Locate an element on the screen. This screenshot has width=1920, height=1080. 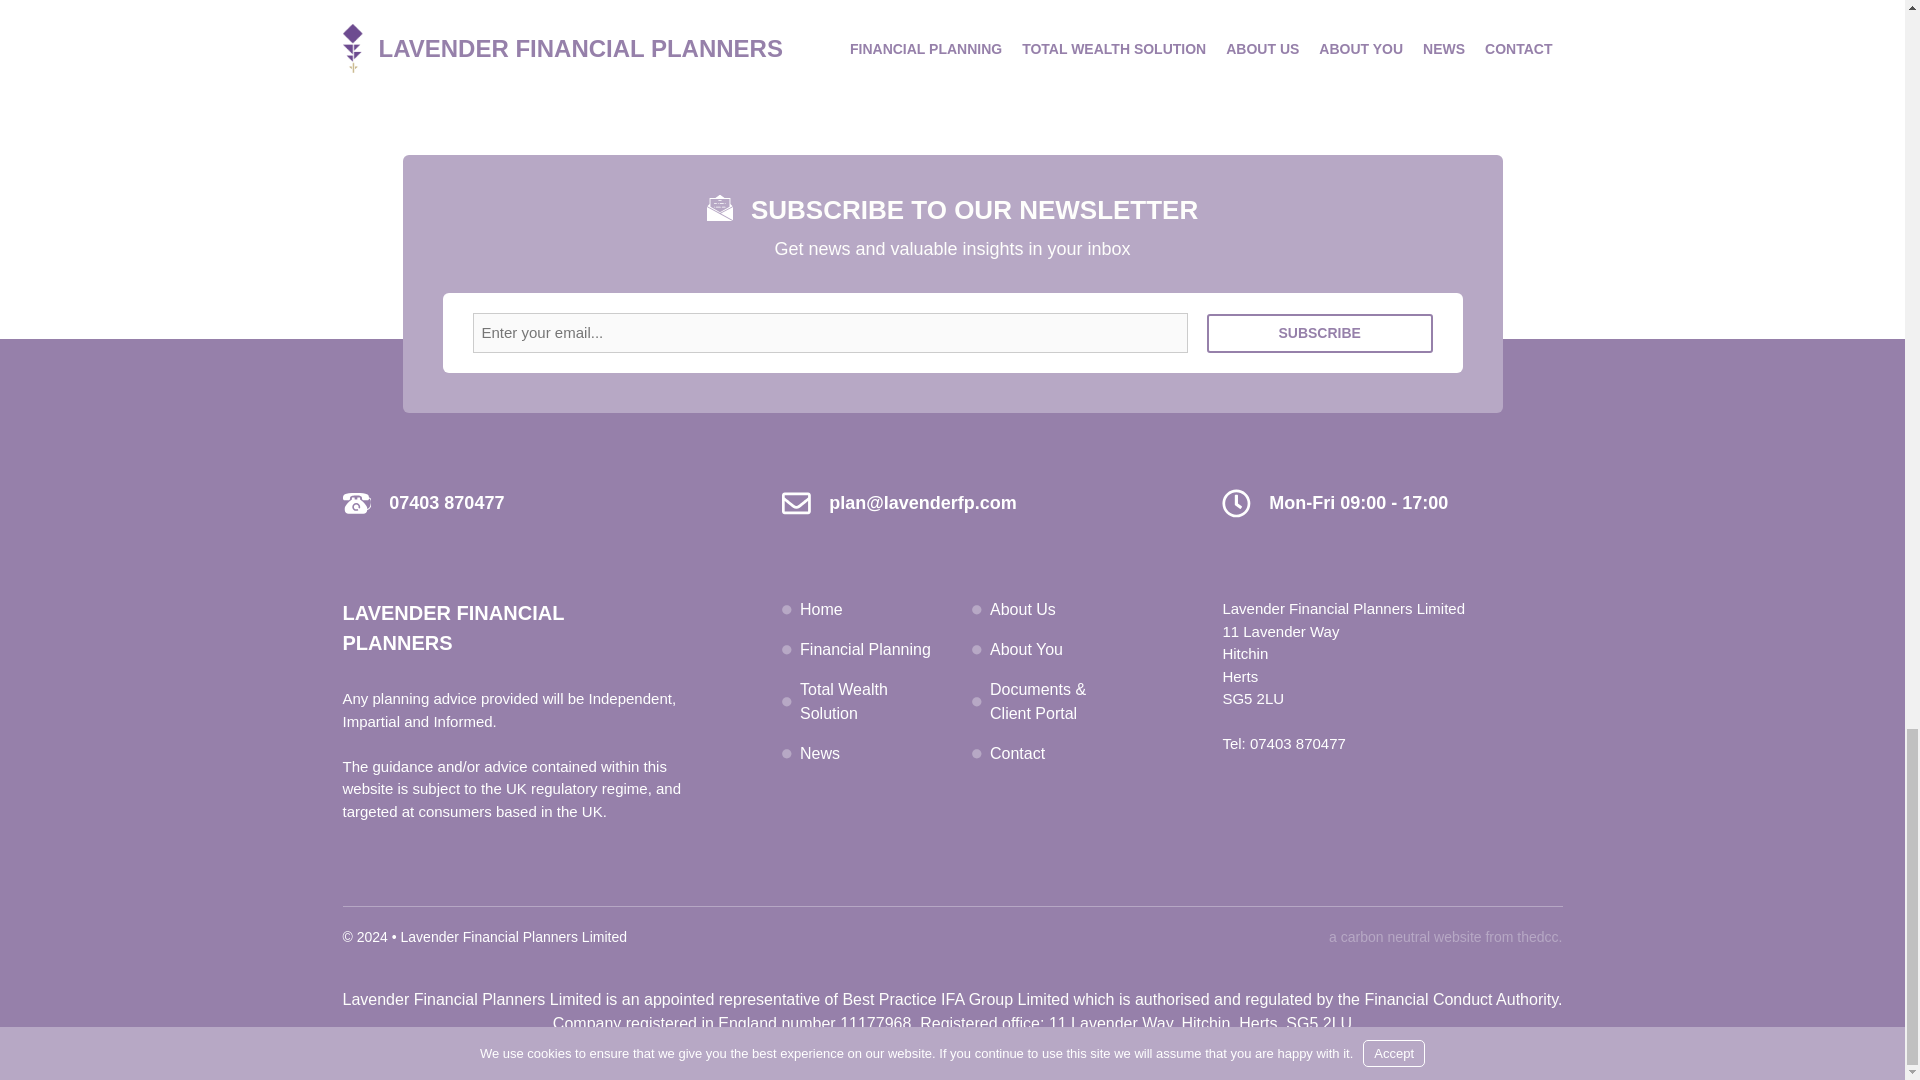
Subscribe is located at coordinates (1320, 334).